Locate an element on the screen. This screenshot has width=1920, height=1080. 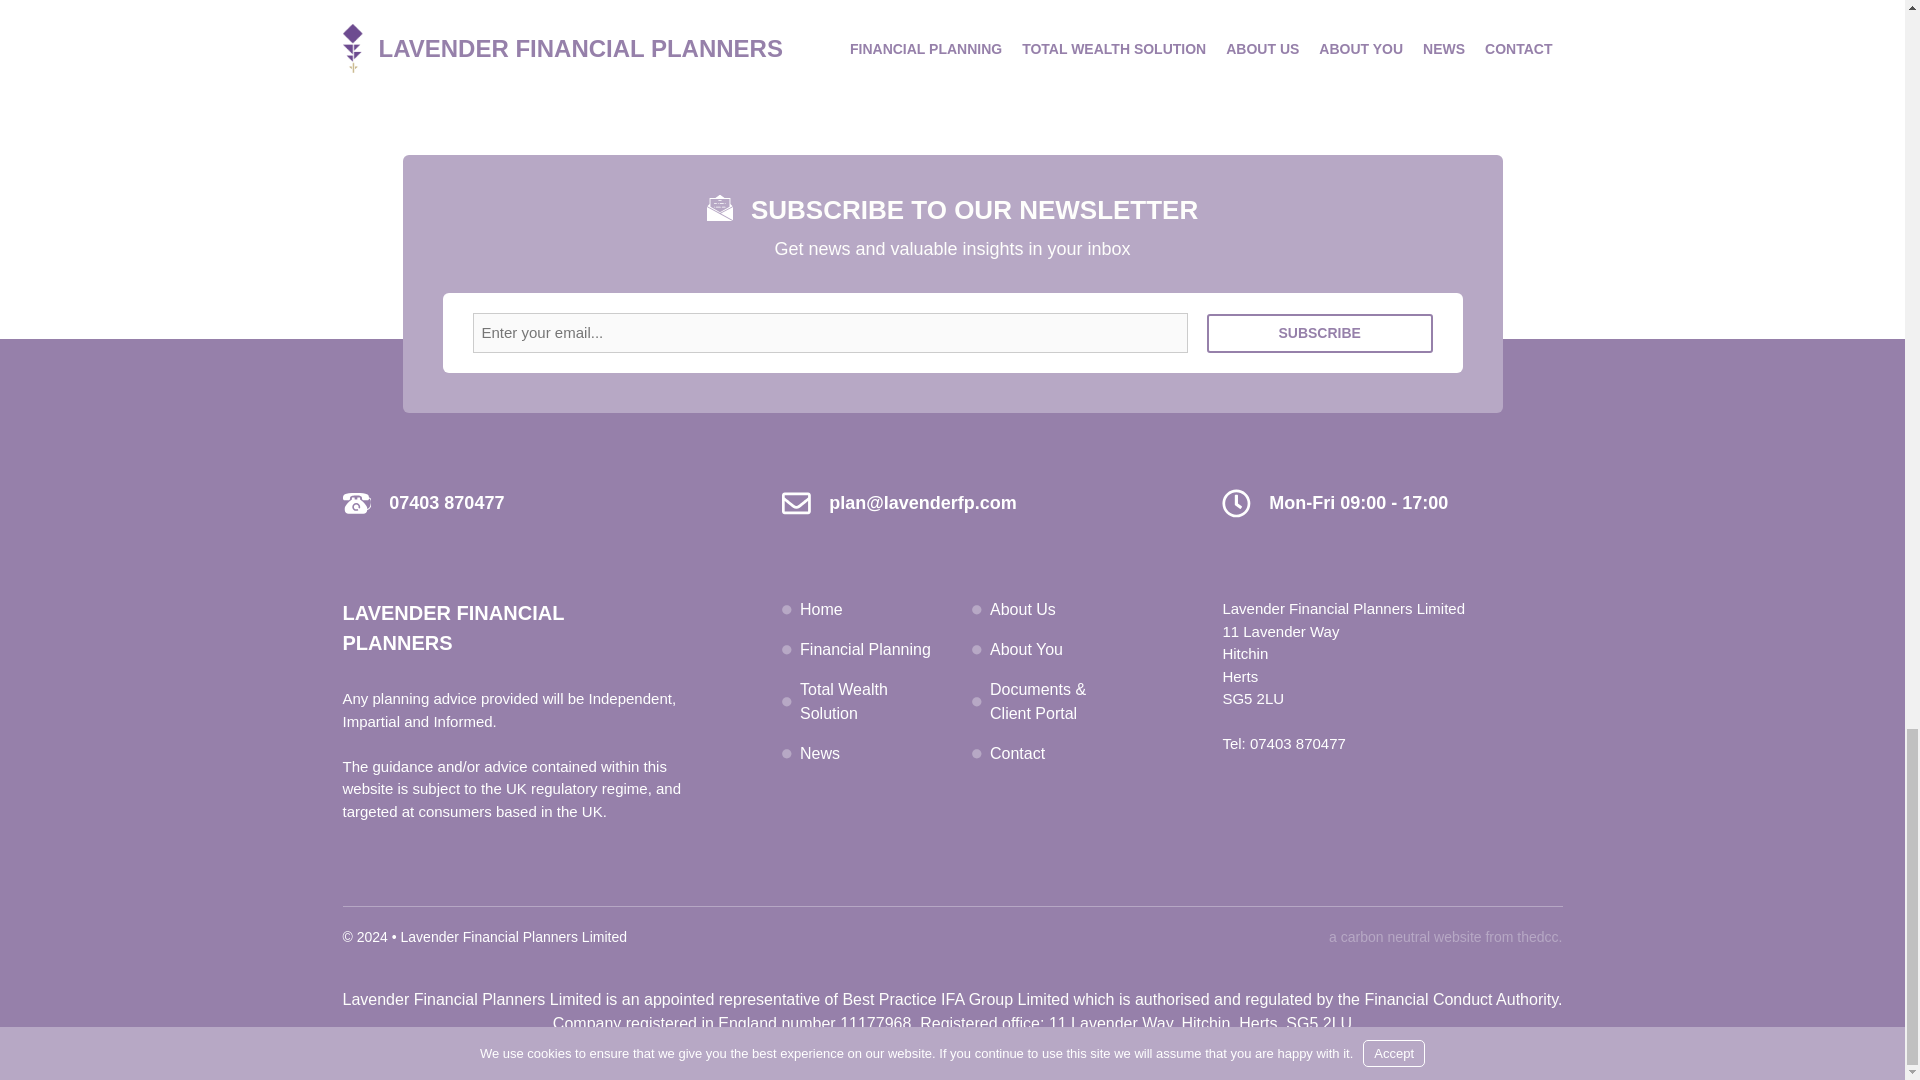
Subscribe is located at coordinates (1320, 334).